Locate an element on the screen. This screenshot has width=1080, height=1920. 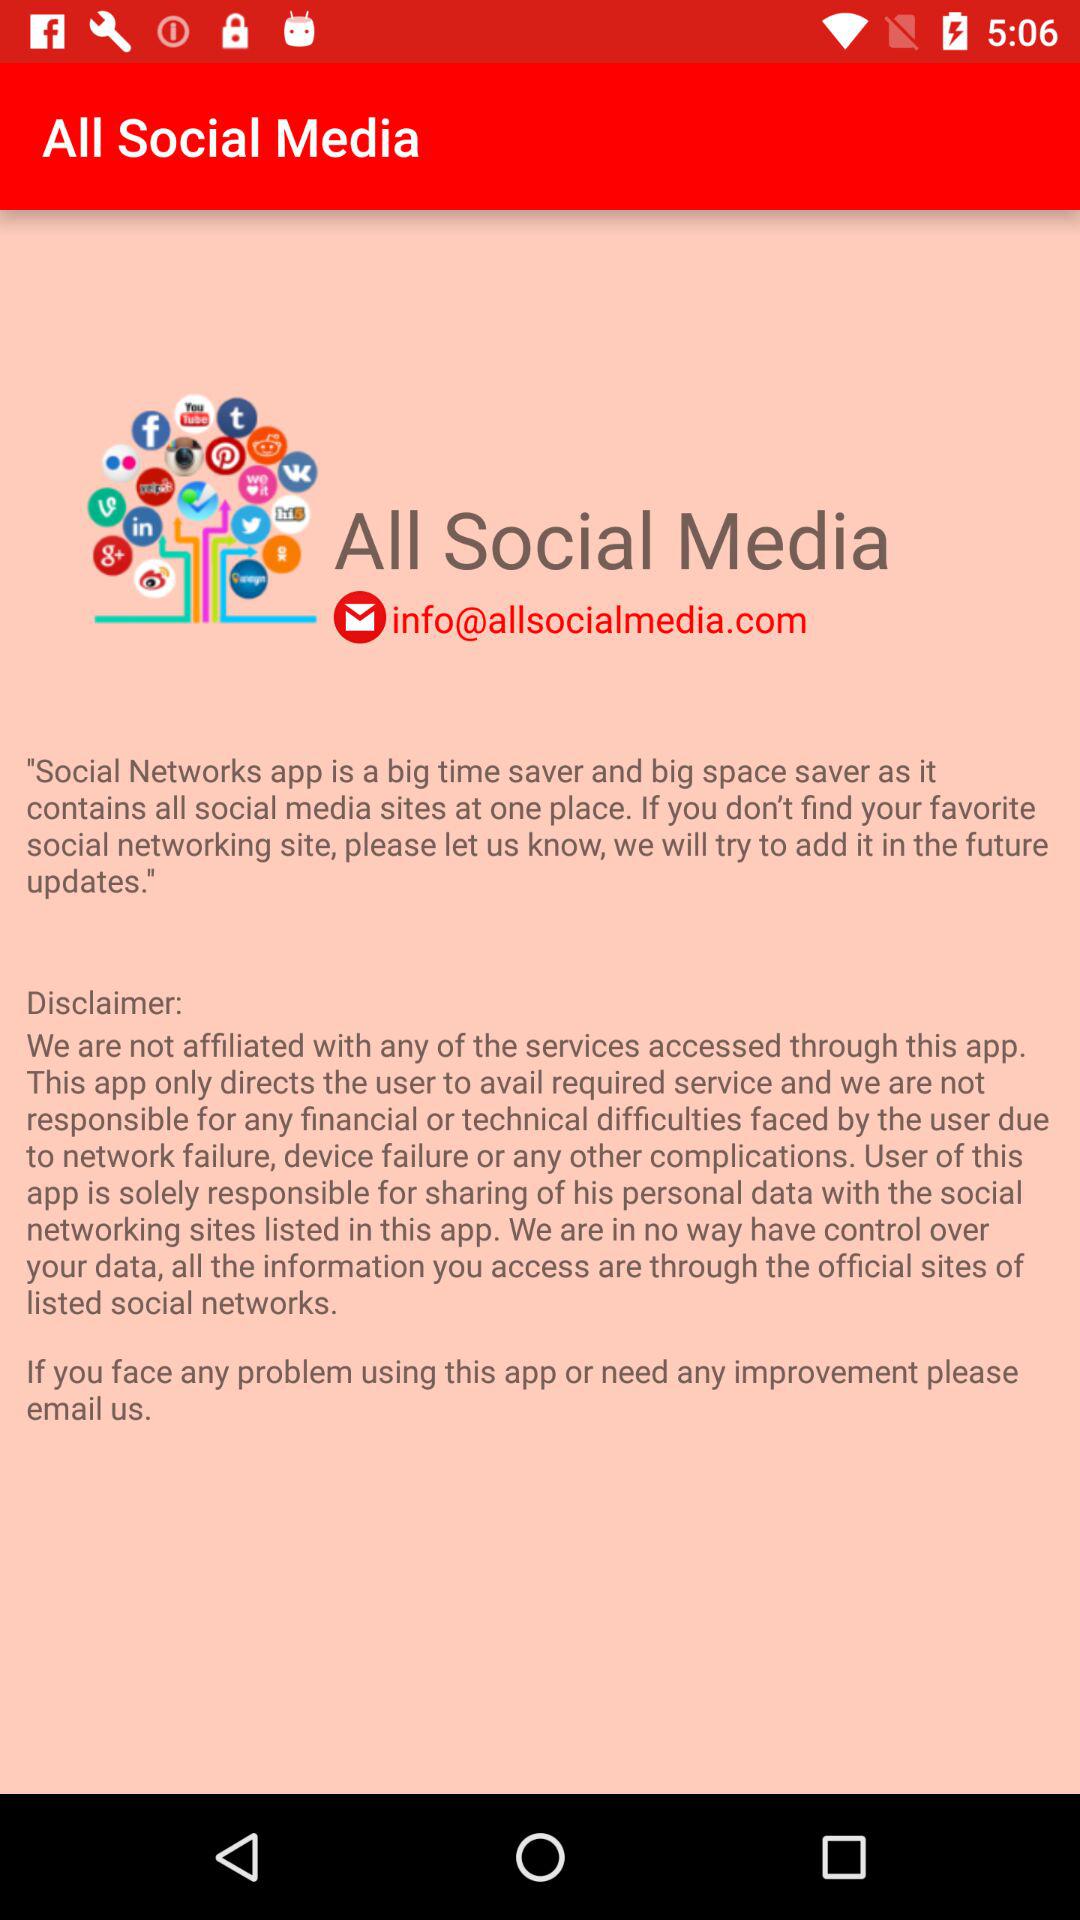
send an email is located at coordinates (360, 617).